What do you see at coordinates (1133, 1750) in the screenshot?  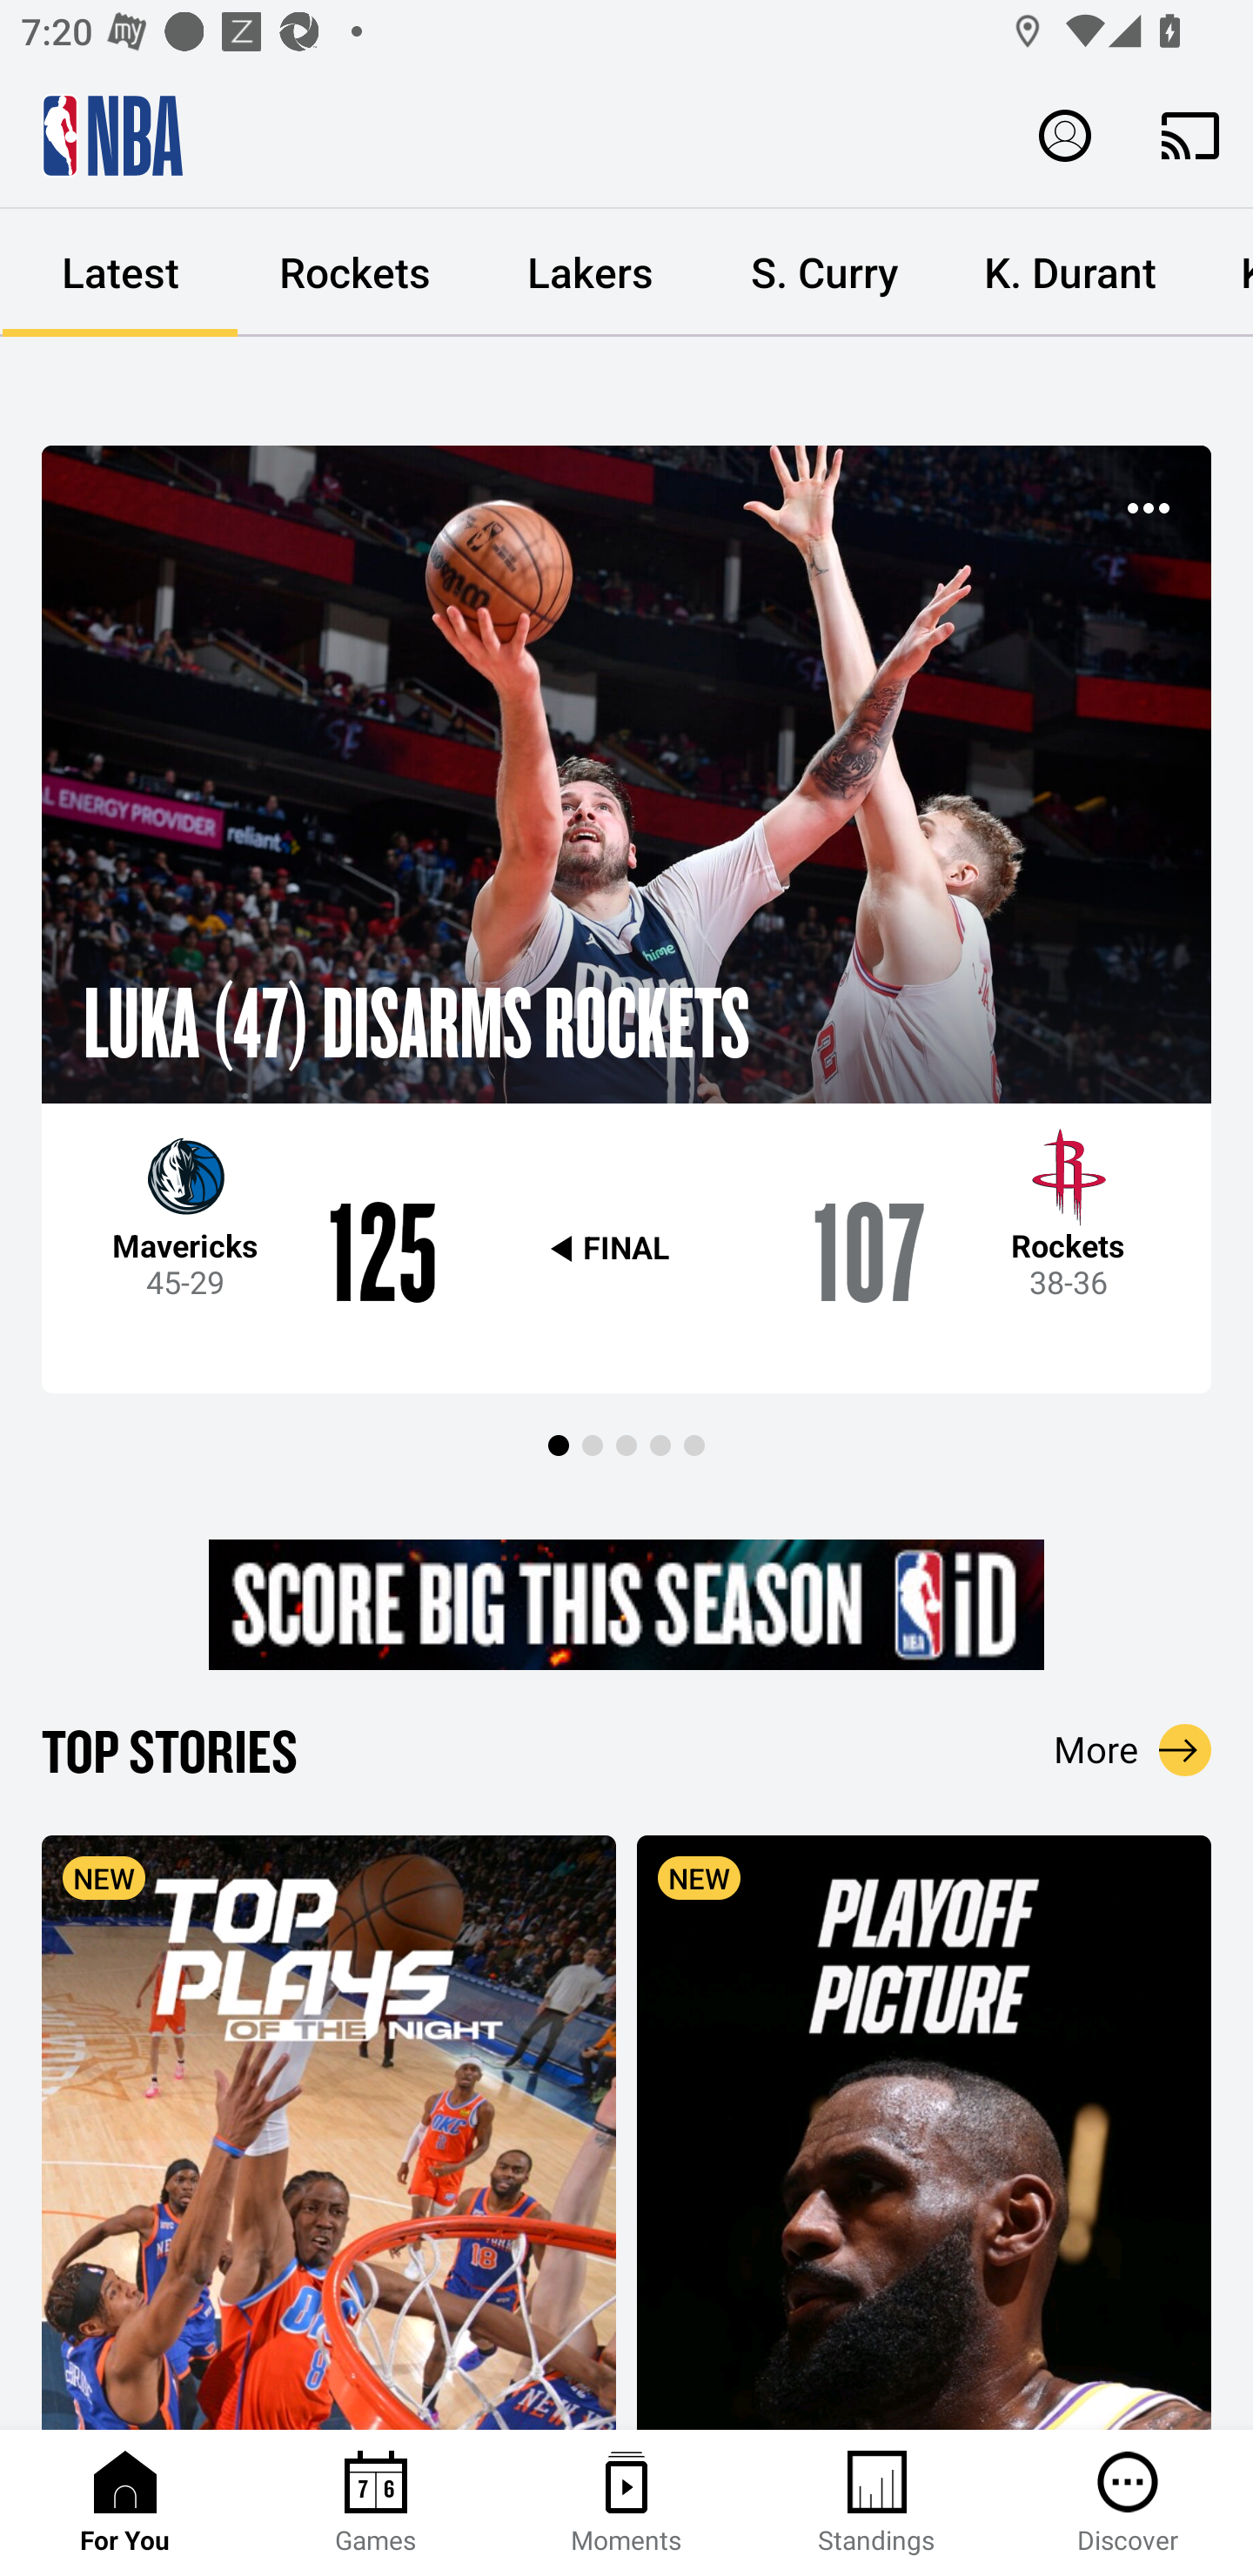 I see `More` at bounding box center [1133, 1750].